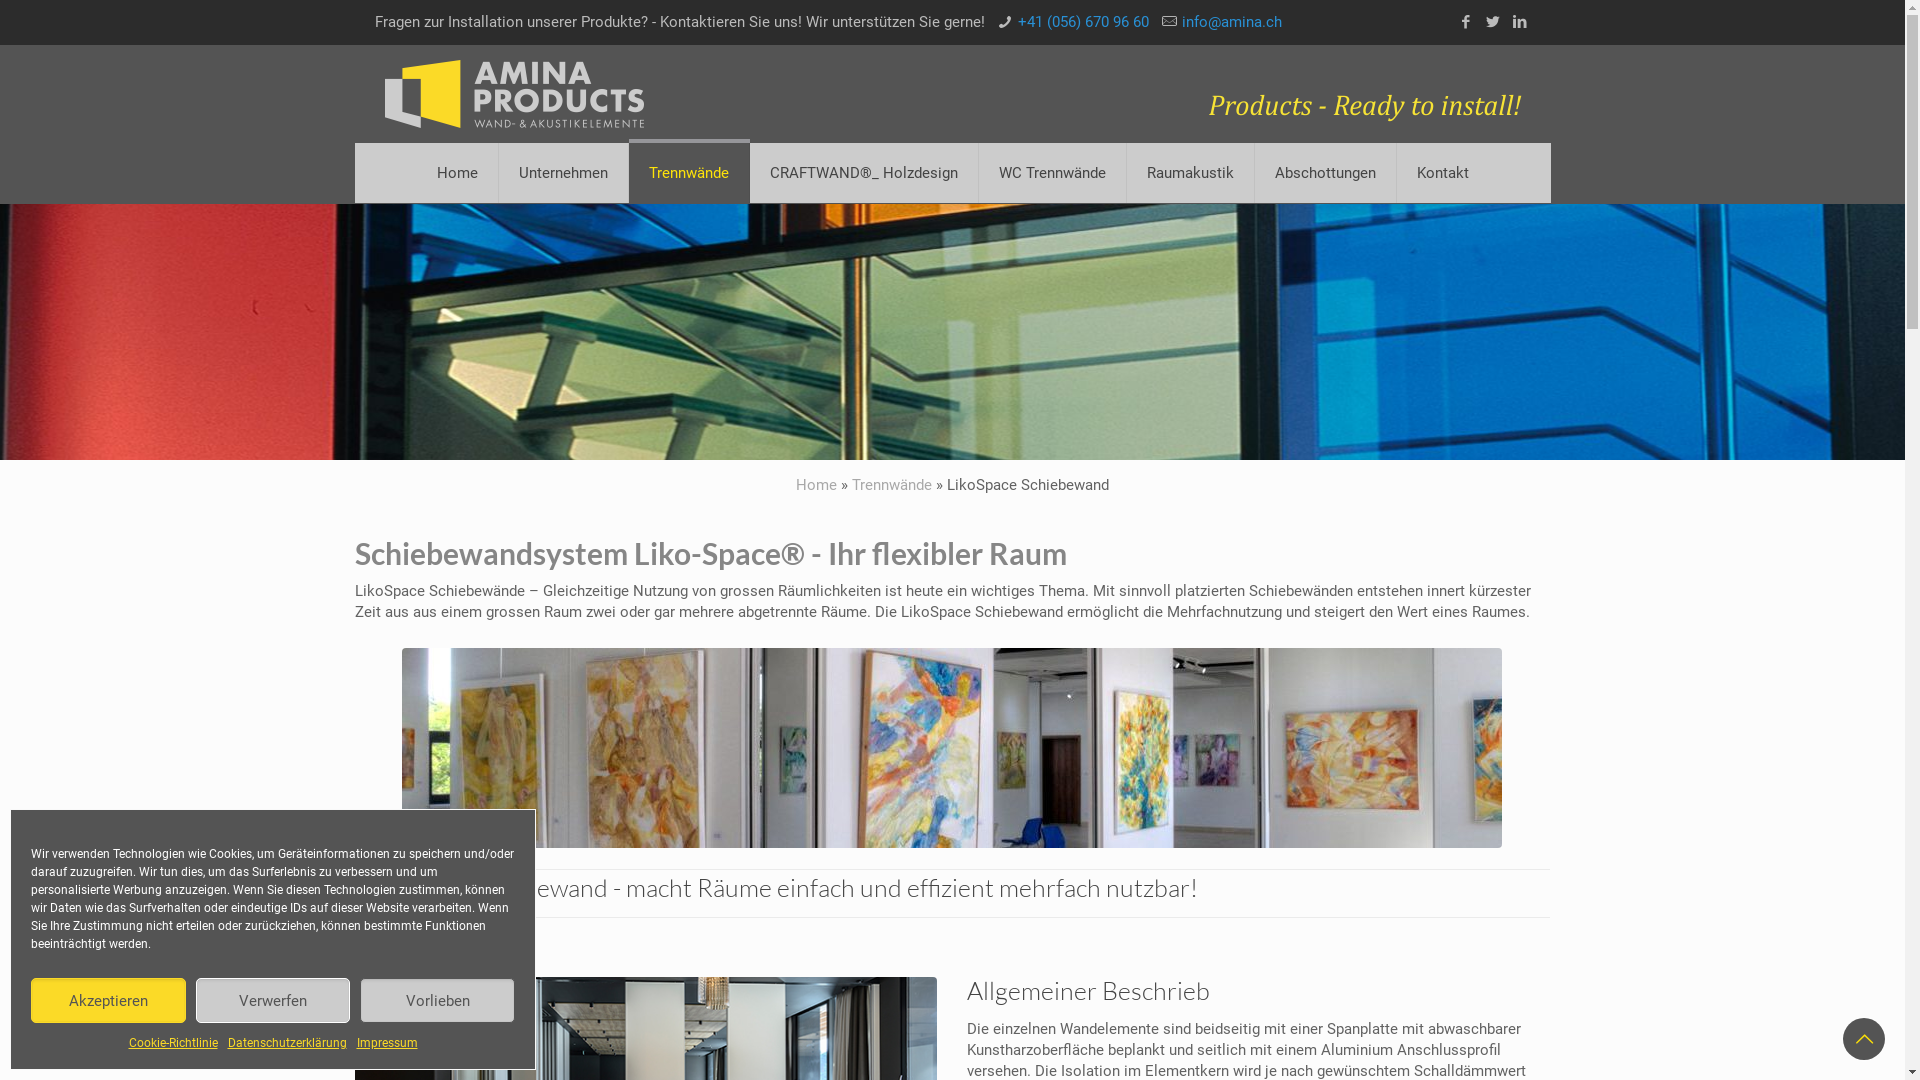 The width and height of the screenshot is (1920, 1080). I want to click on Kontakt, so click(1442, 173).